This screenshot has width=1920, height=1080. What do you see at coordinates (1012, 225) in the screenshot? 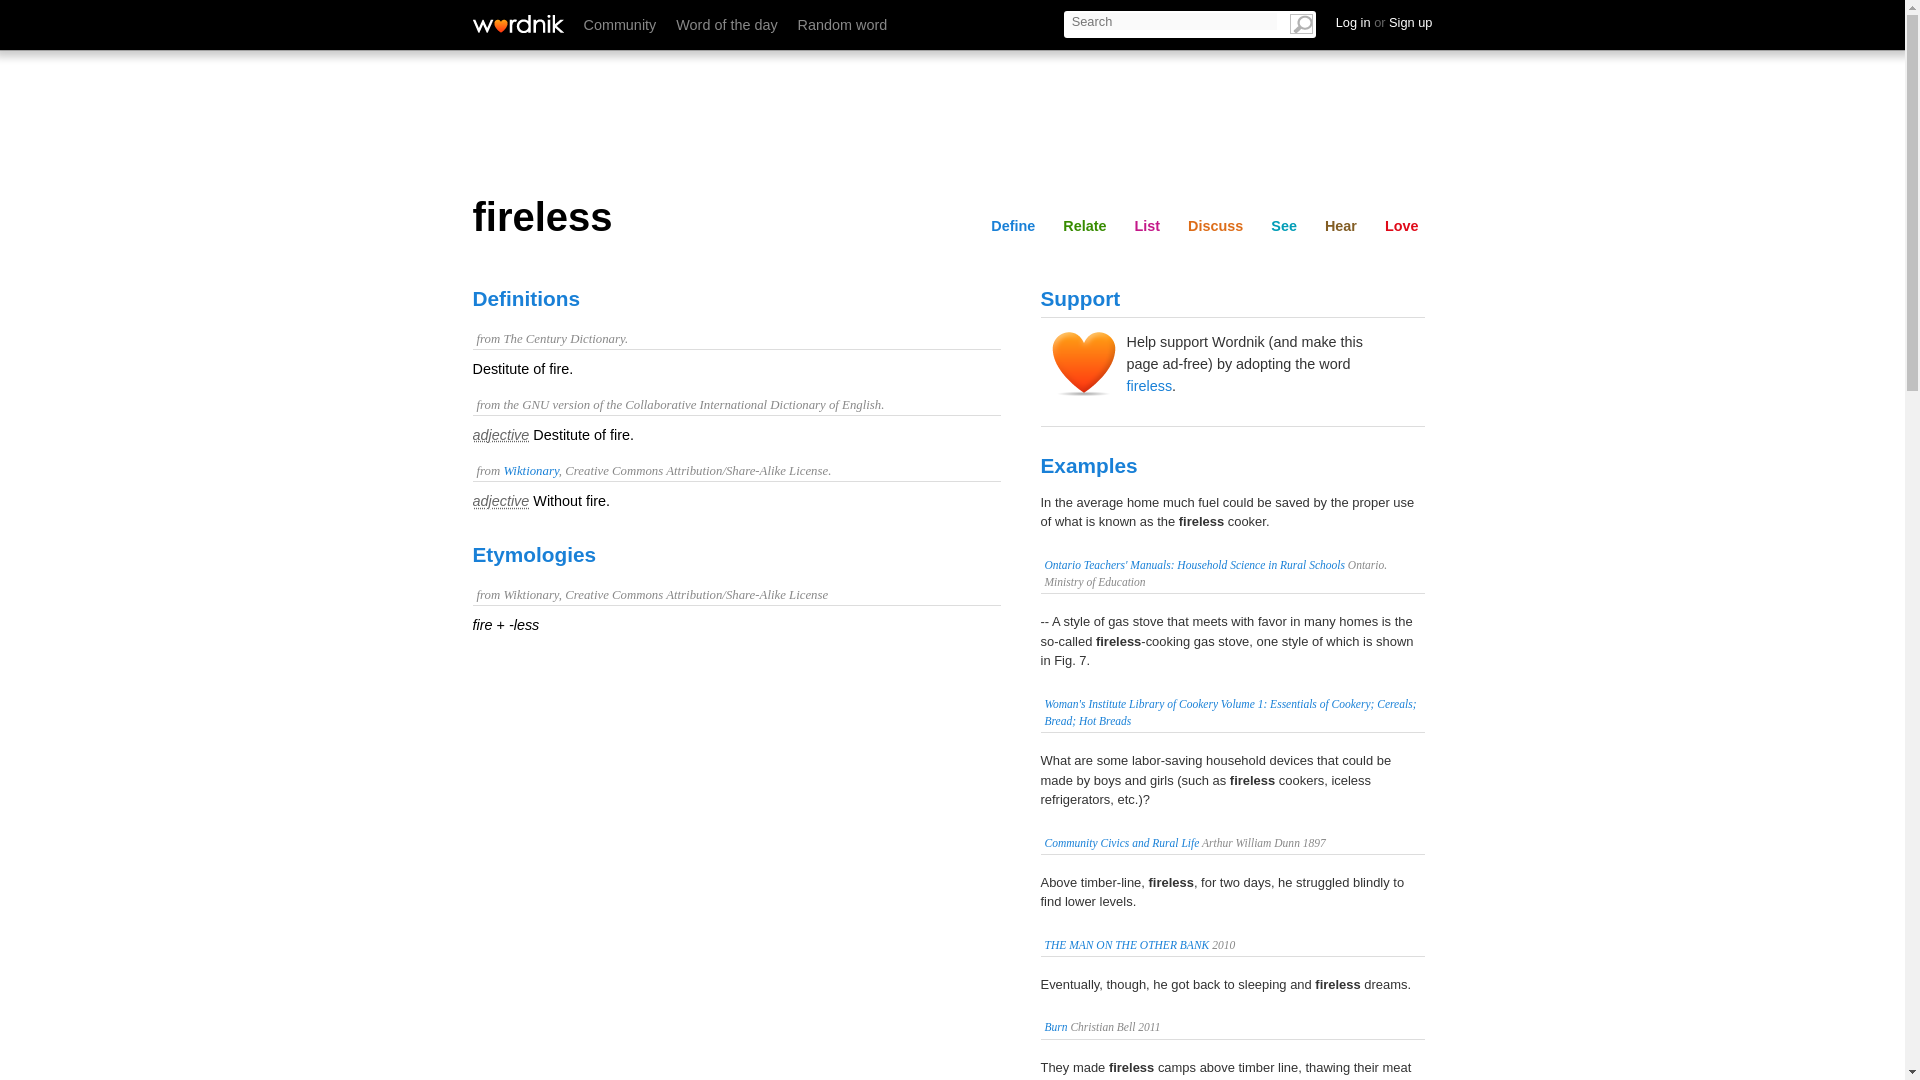
I see `Define` at bounding box center [1012, 225].